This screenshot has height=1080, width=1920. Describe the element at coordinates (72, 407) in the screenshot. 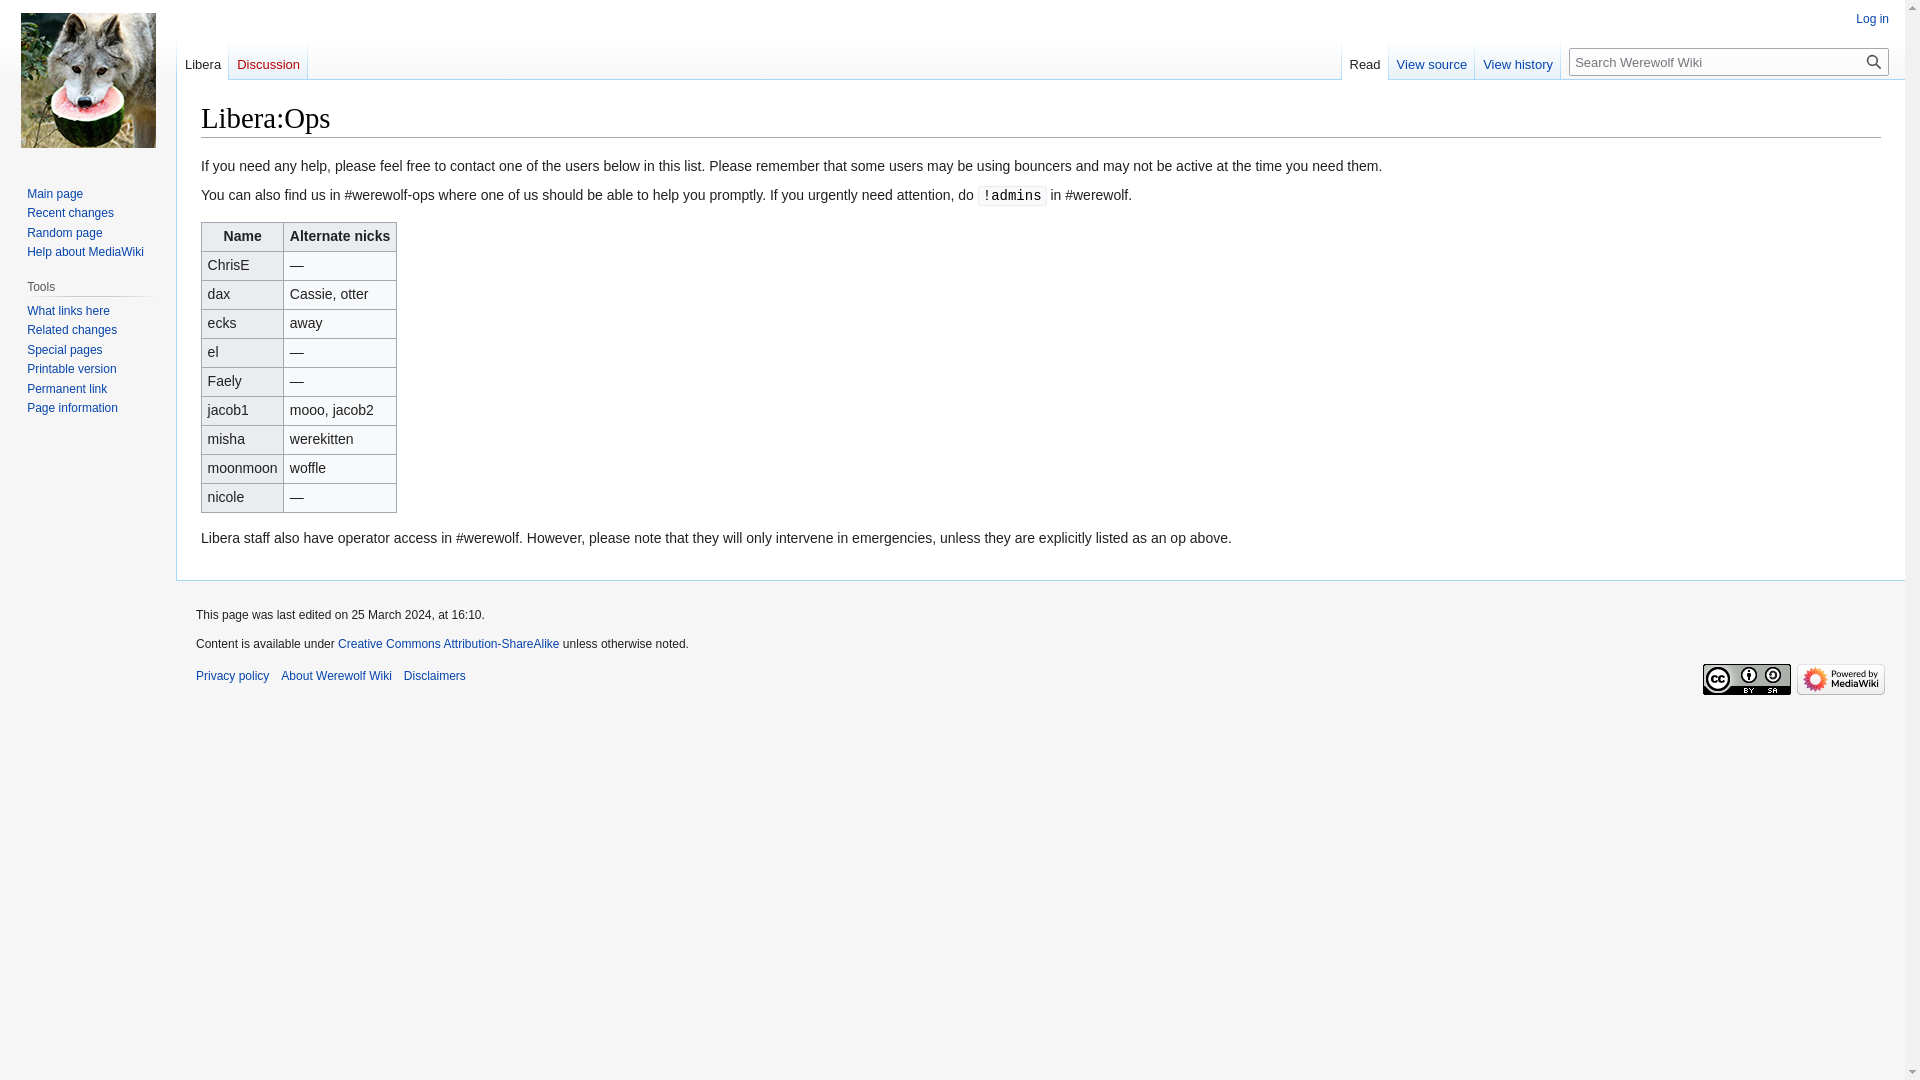

I see `More information about this page` at that location.